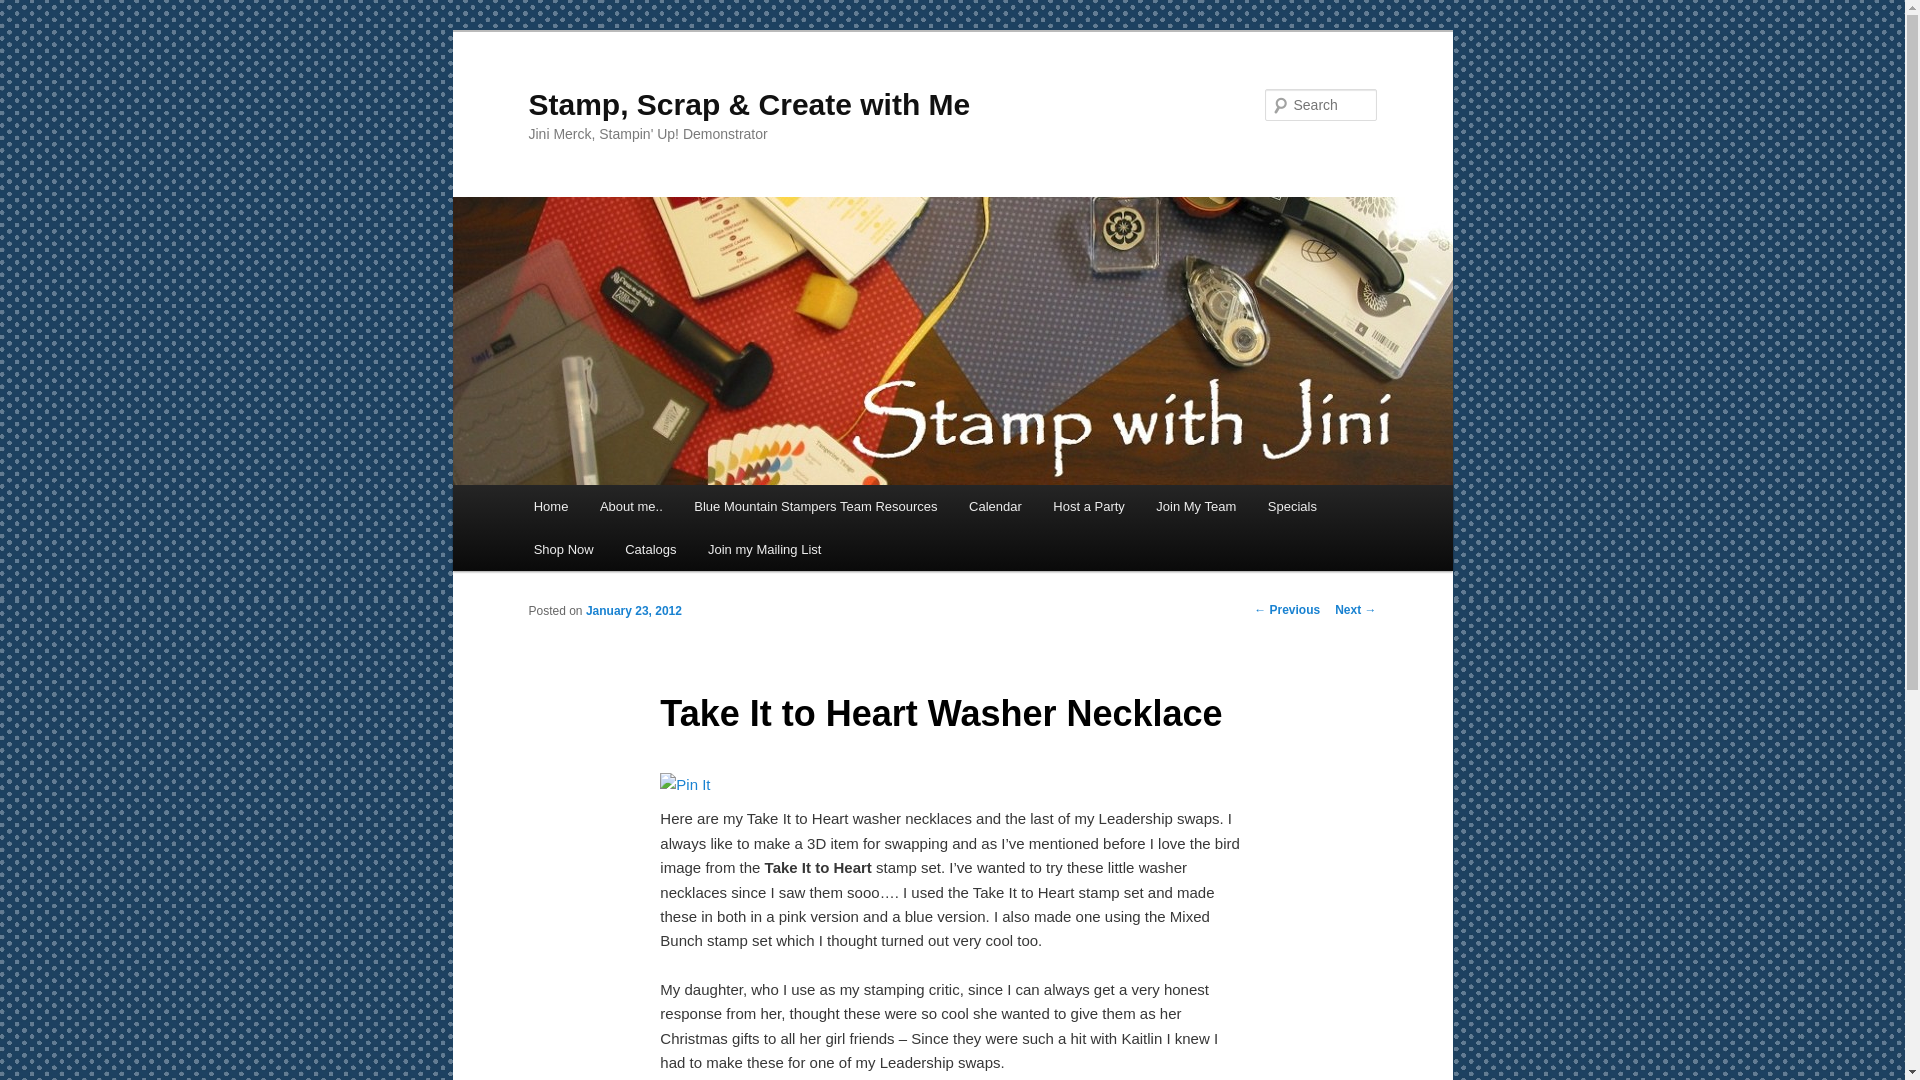 This screenshot has width=1920, height=1080. I want to click on Specials, so click(1292, 506).